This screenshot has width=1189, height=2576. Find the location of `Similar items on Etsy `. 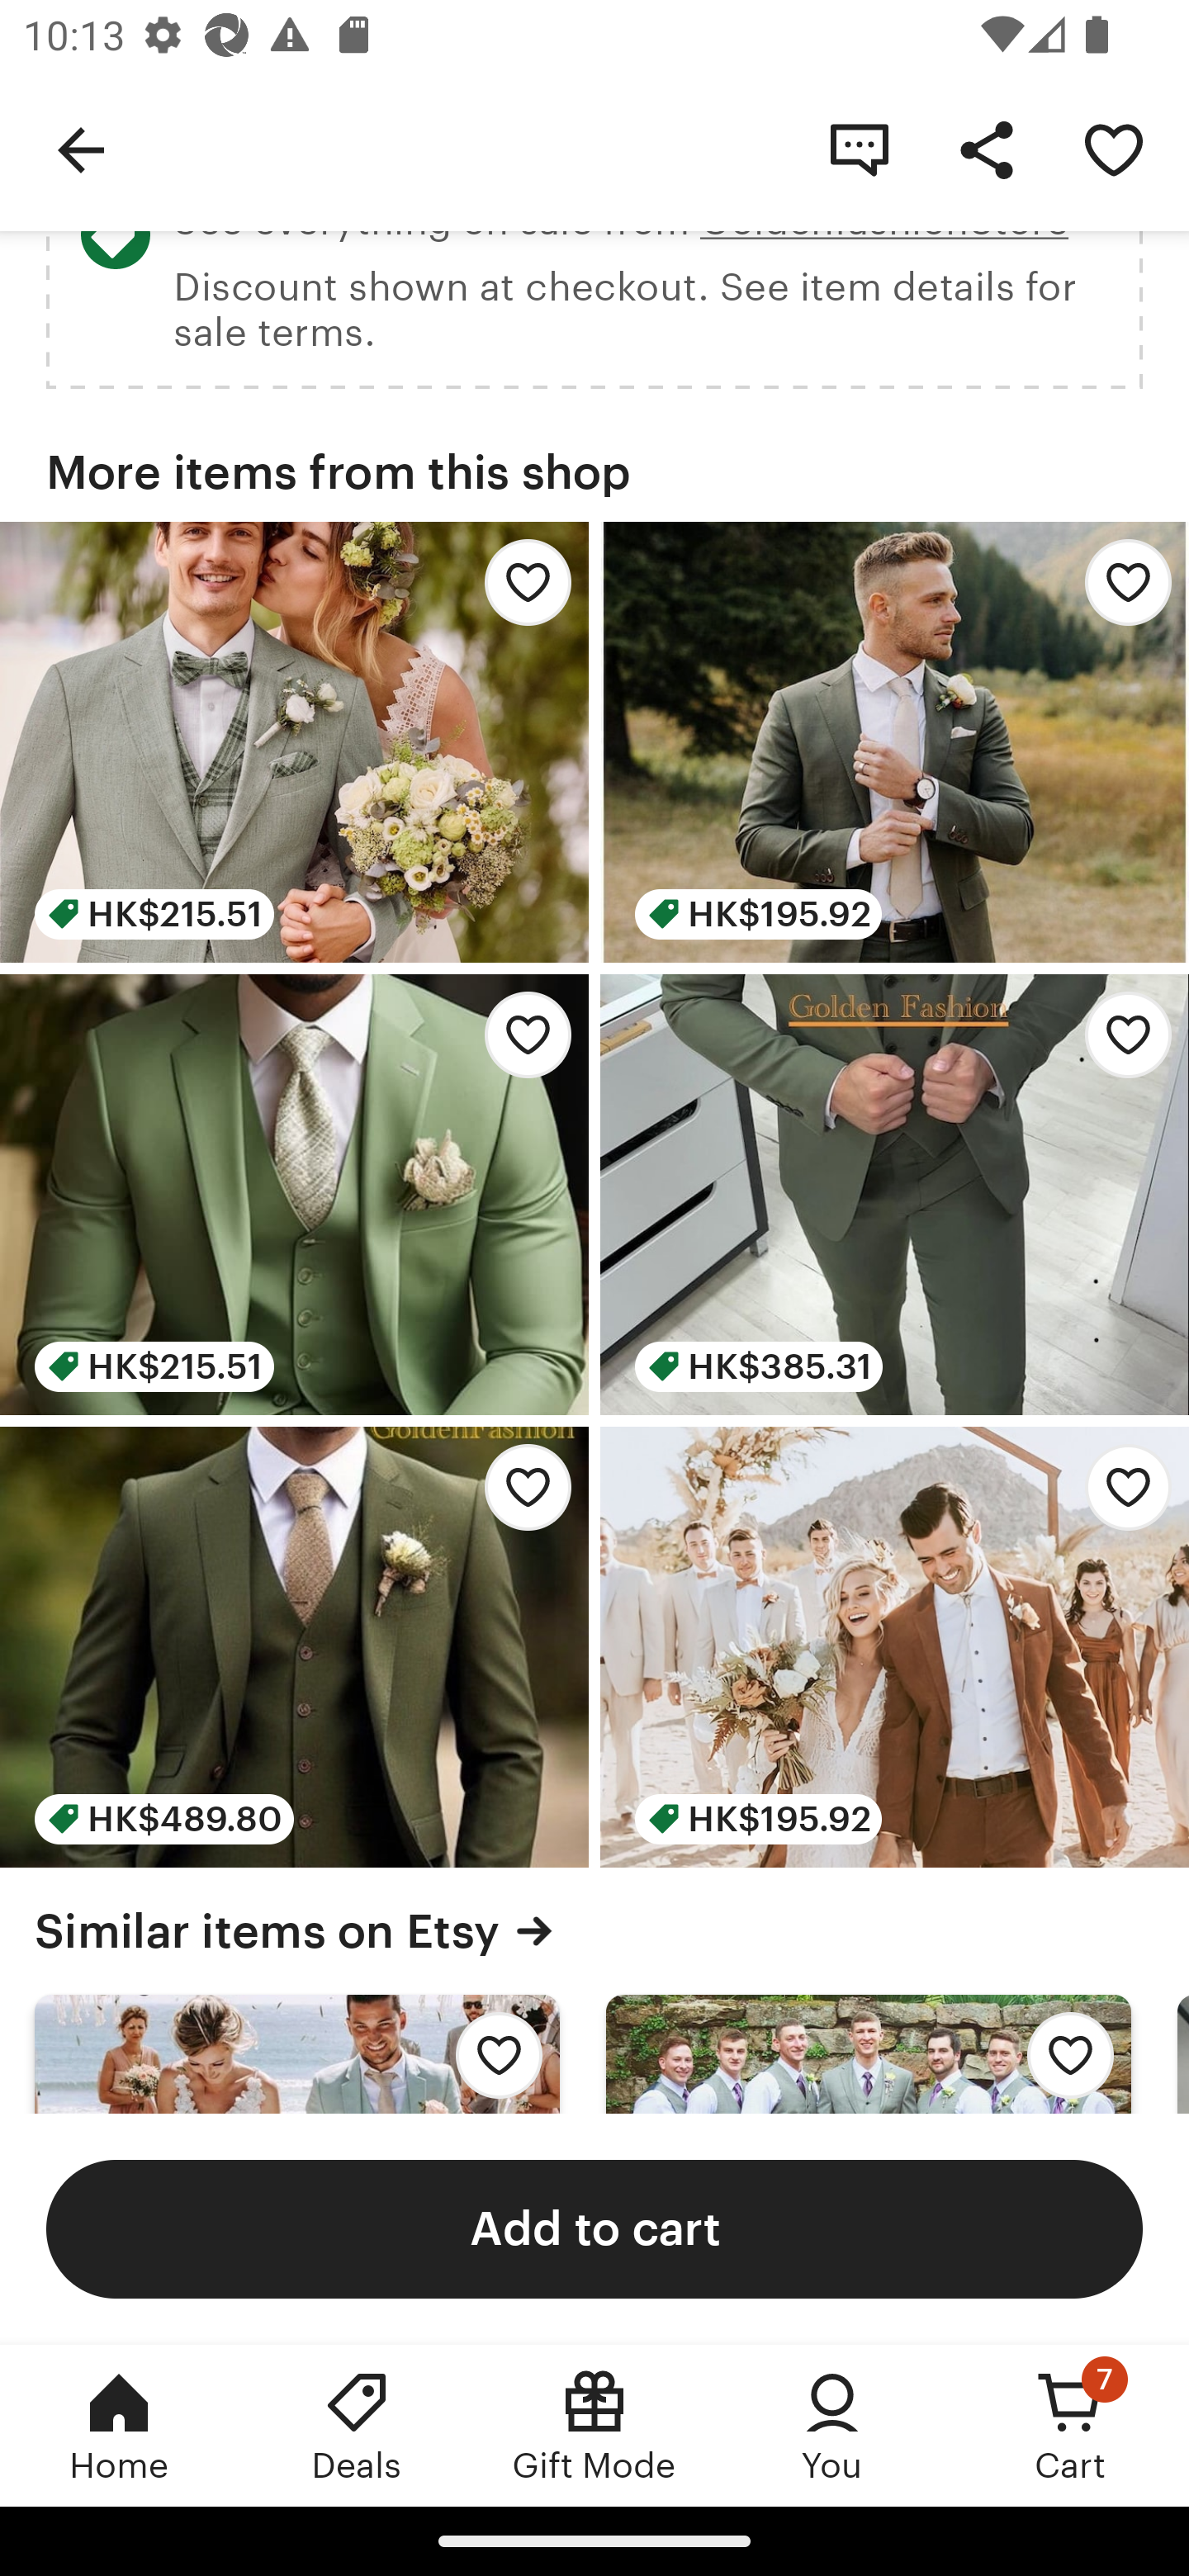

Similar items on Etsy  is located at coordinates (594, 1930).